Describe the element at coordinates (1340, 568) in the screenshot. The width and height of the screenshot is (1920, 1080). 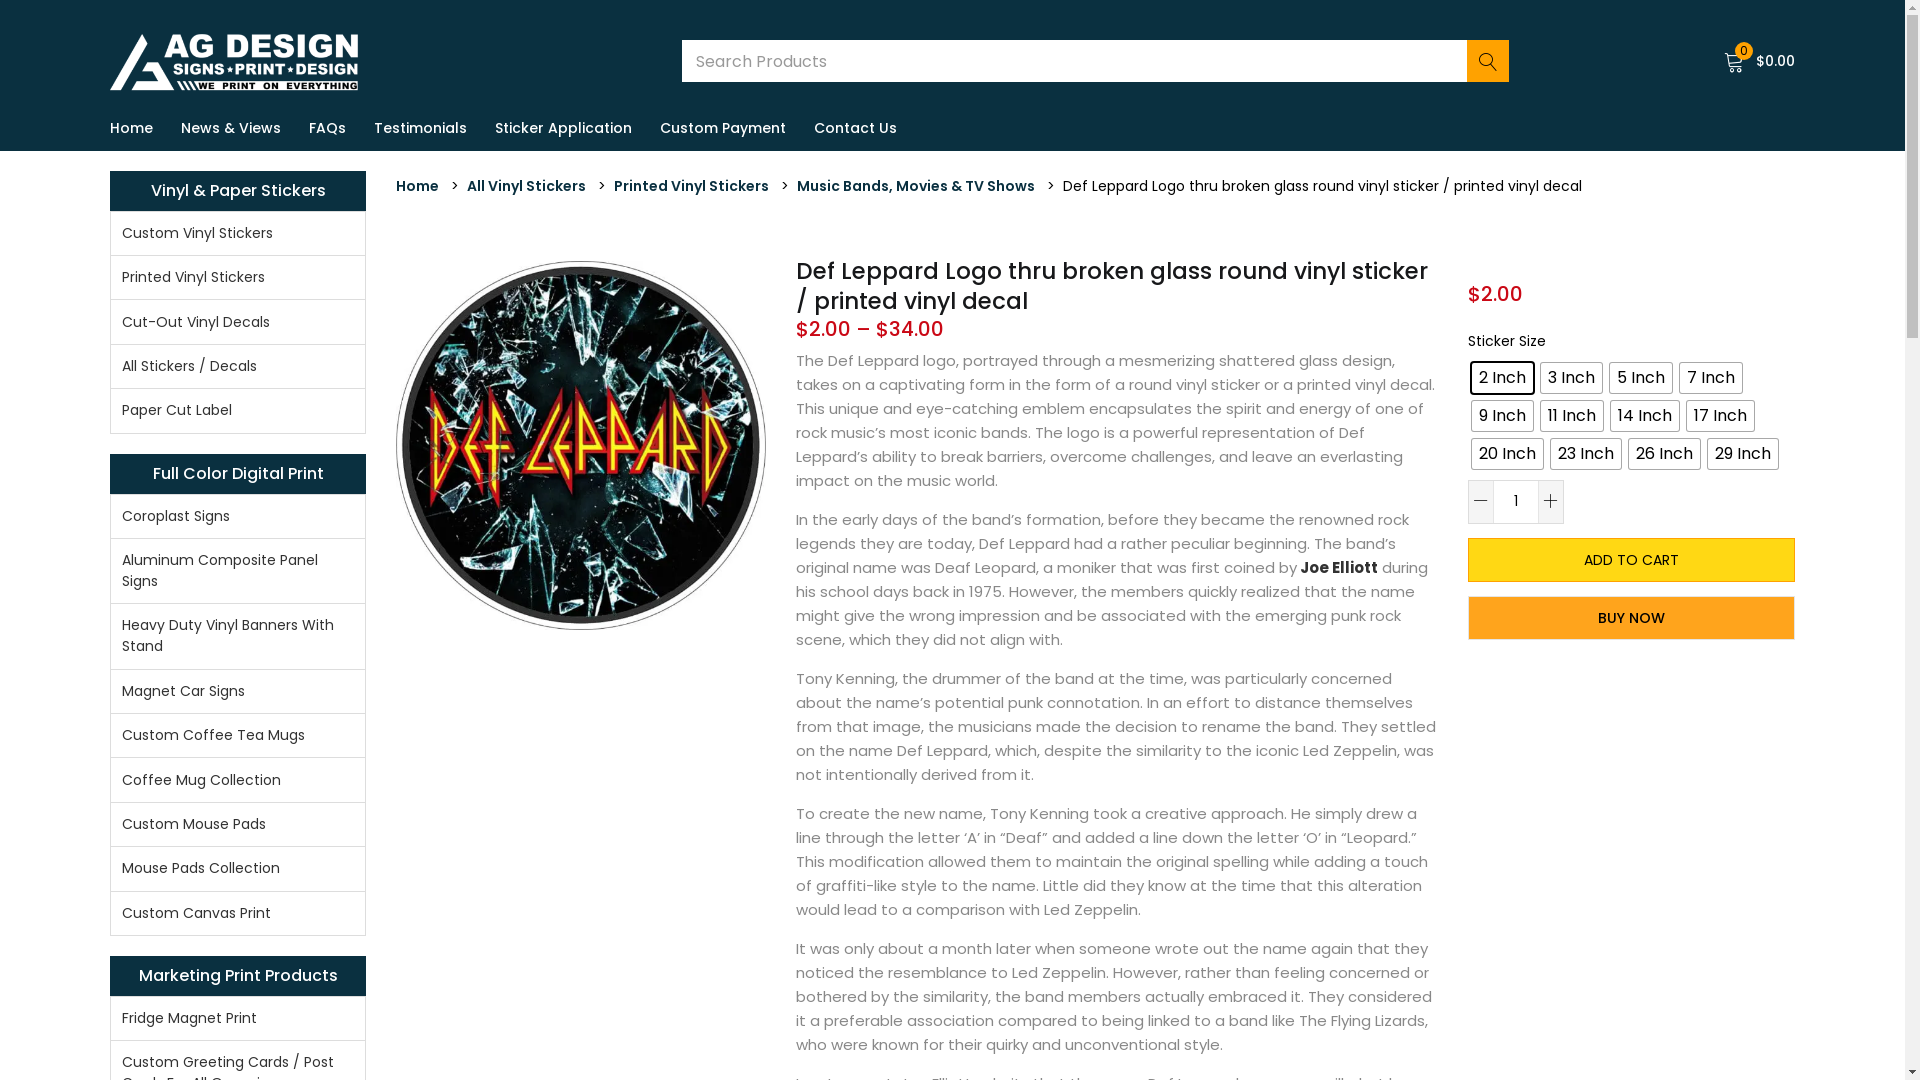
I see `Joe Elliott` at that location.